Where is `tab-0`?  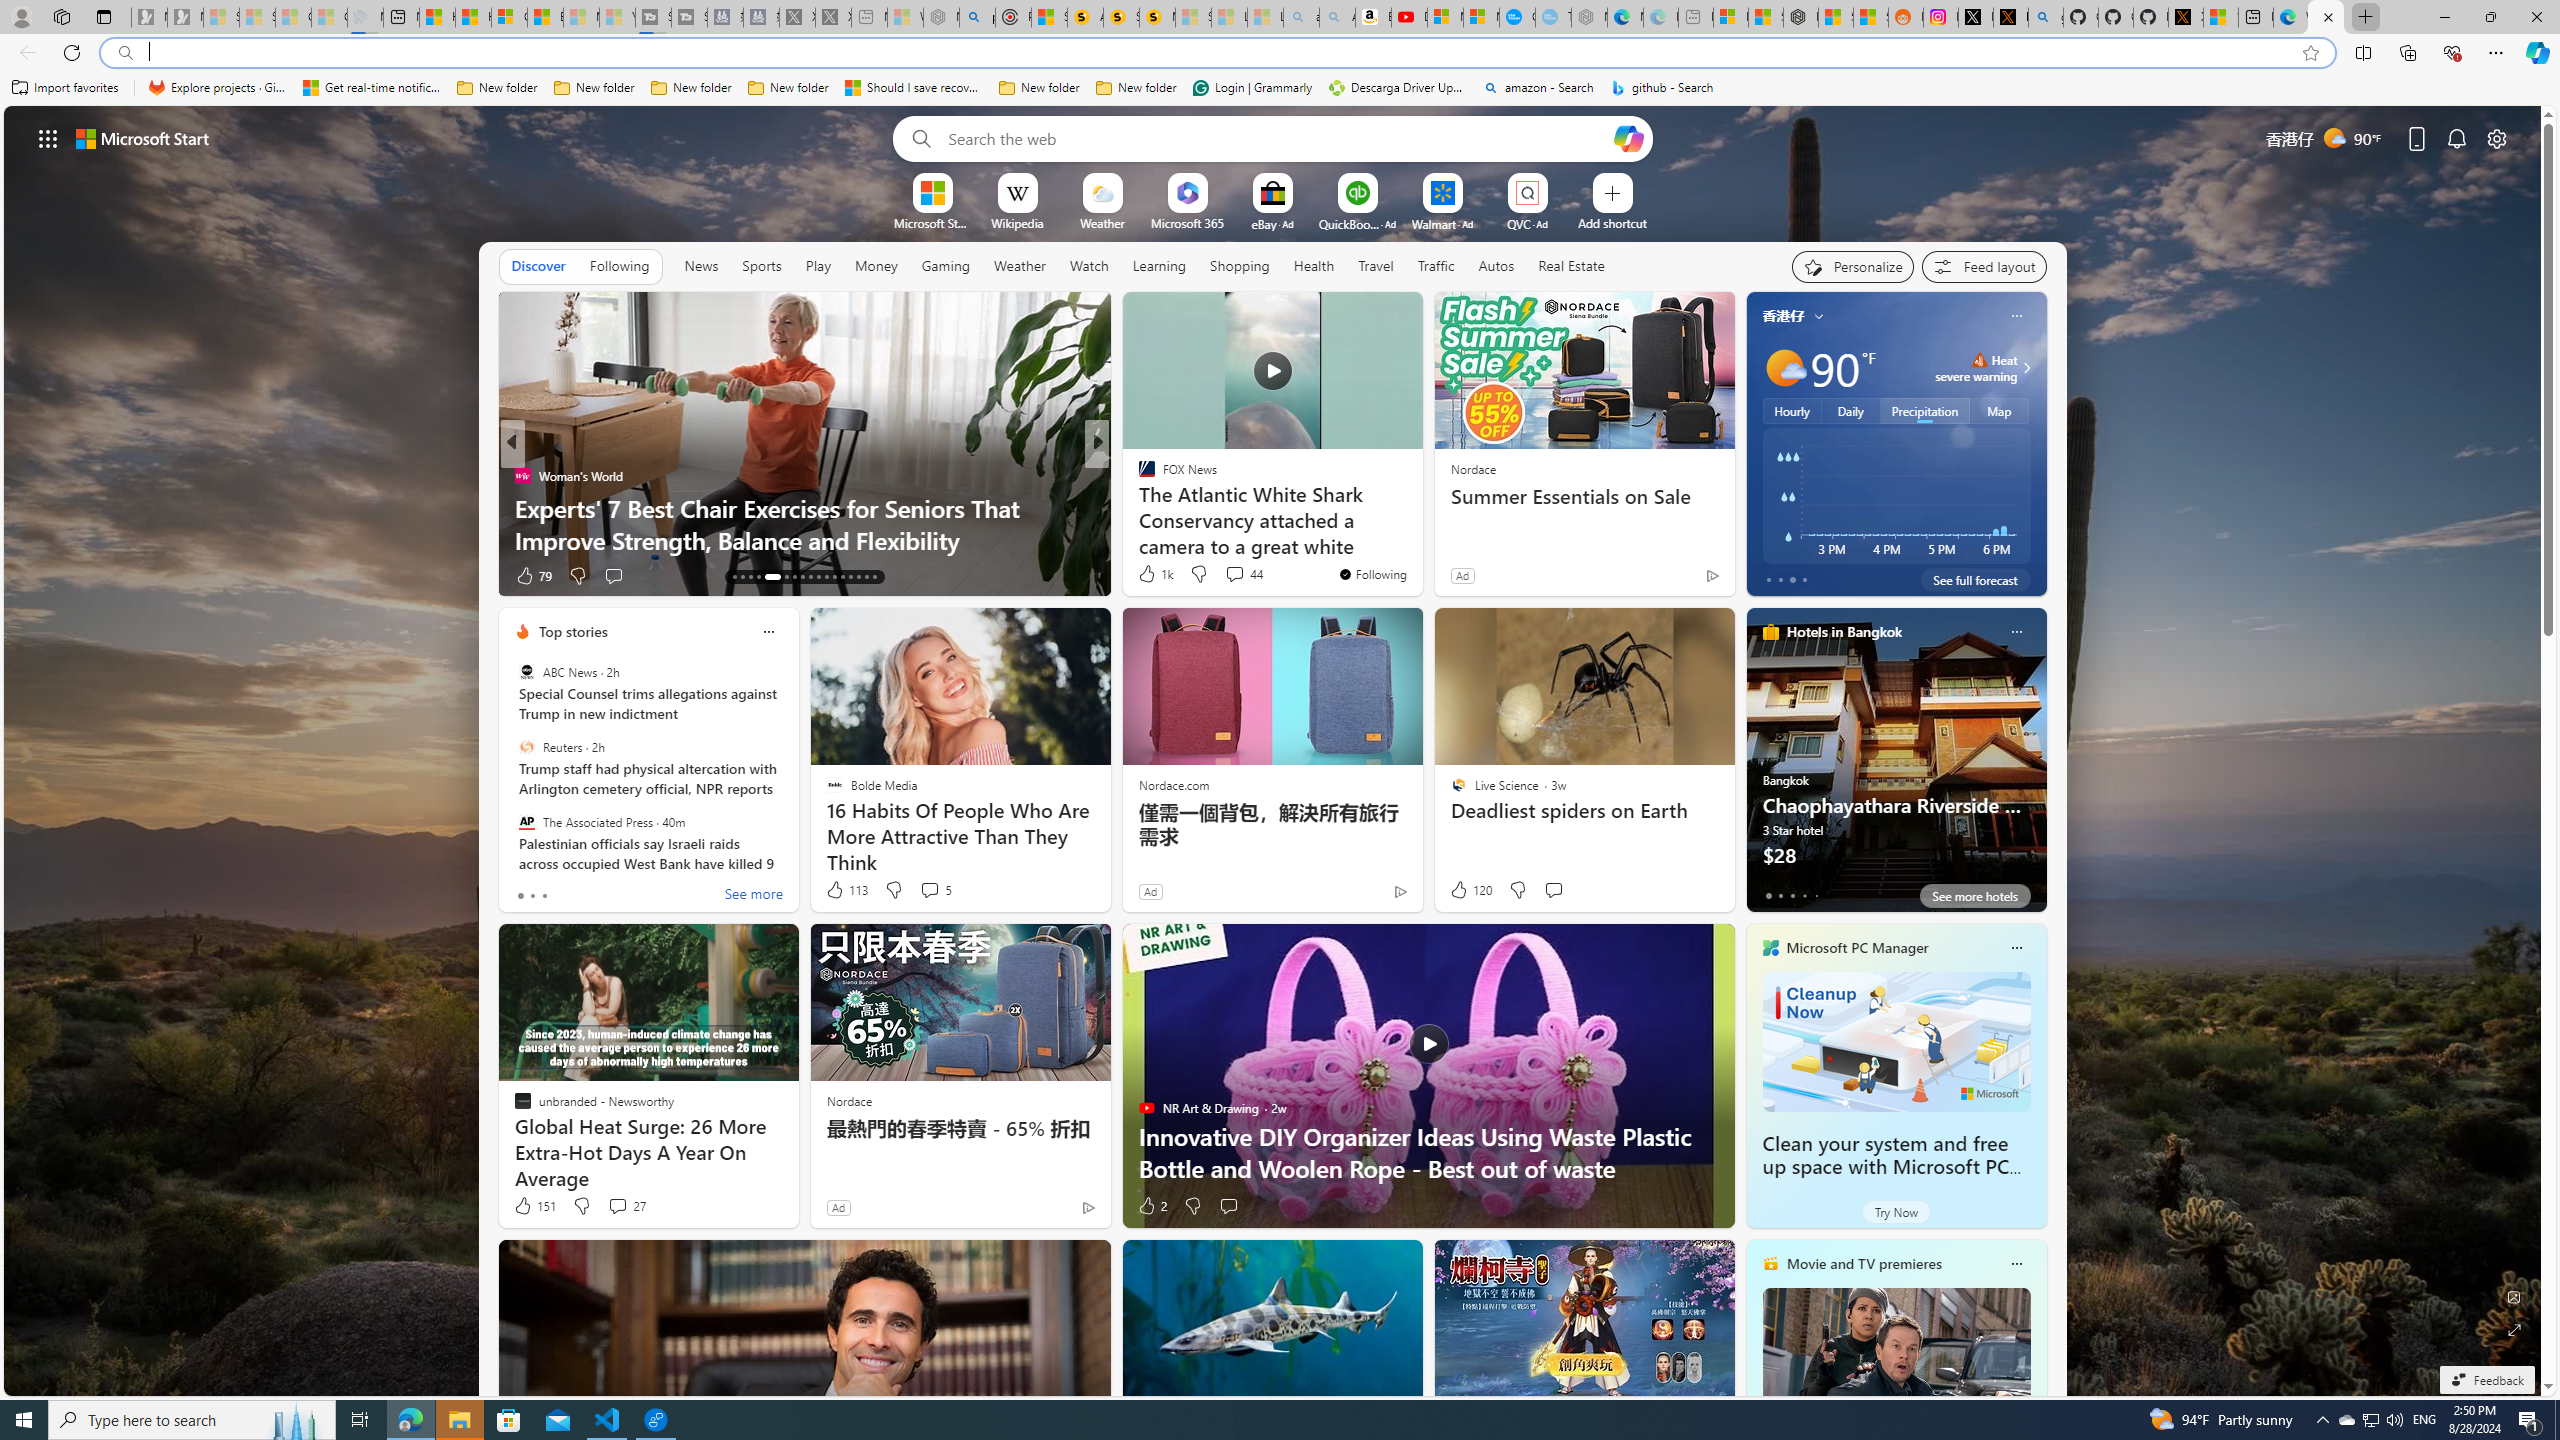
tab-0 is located at coordinates (1768, 895).